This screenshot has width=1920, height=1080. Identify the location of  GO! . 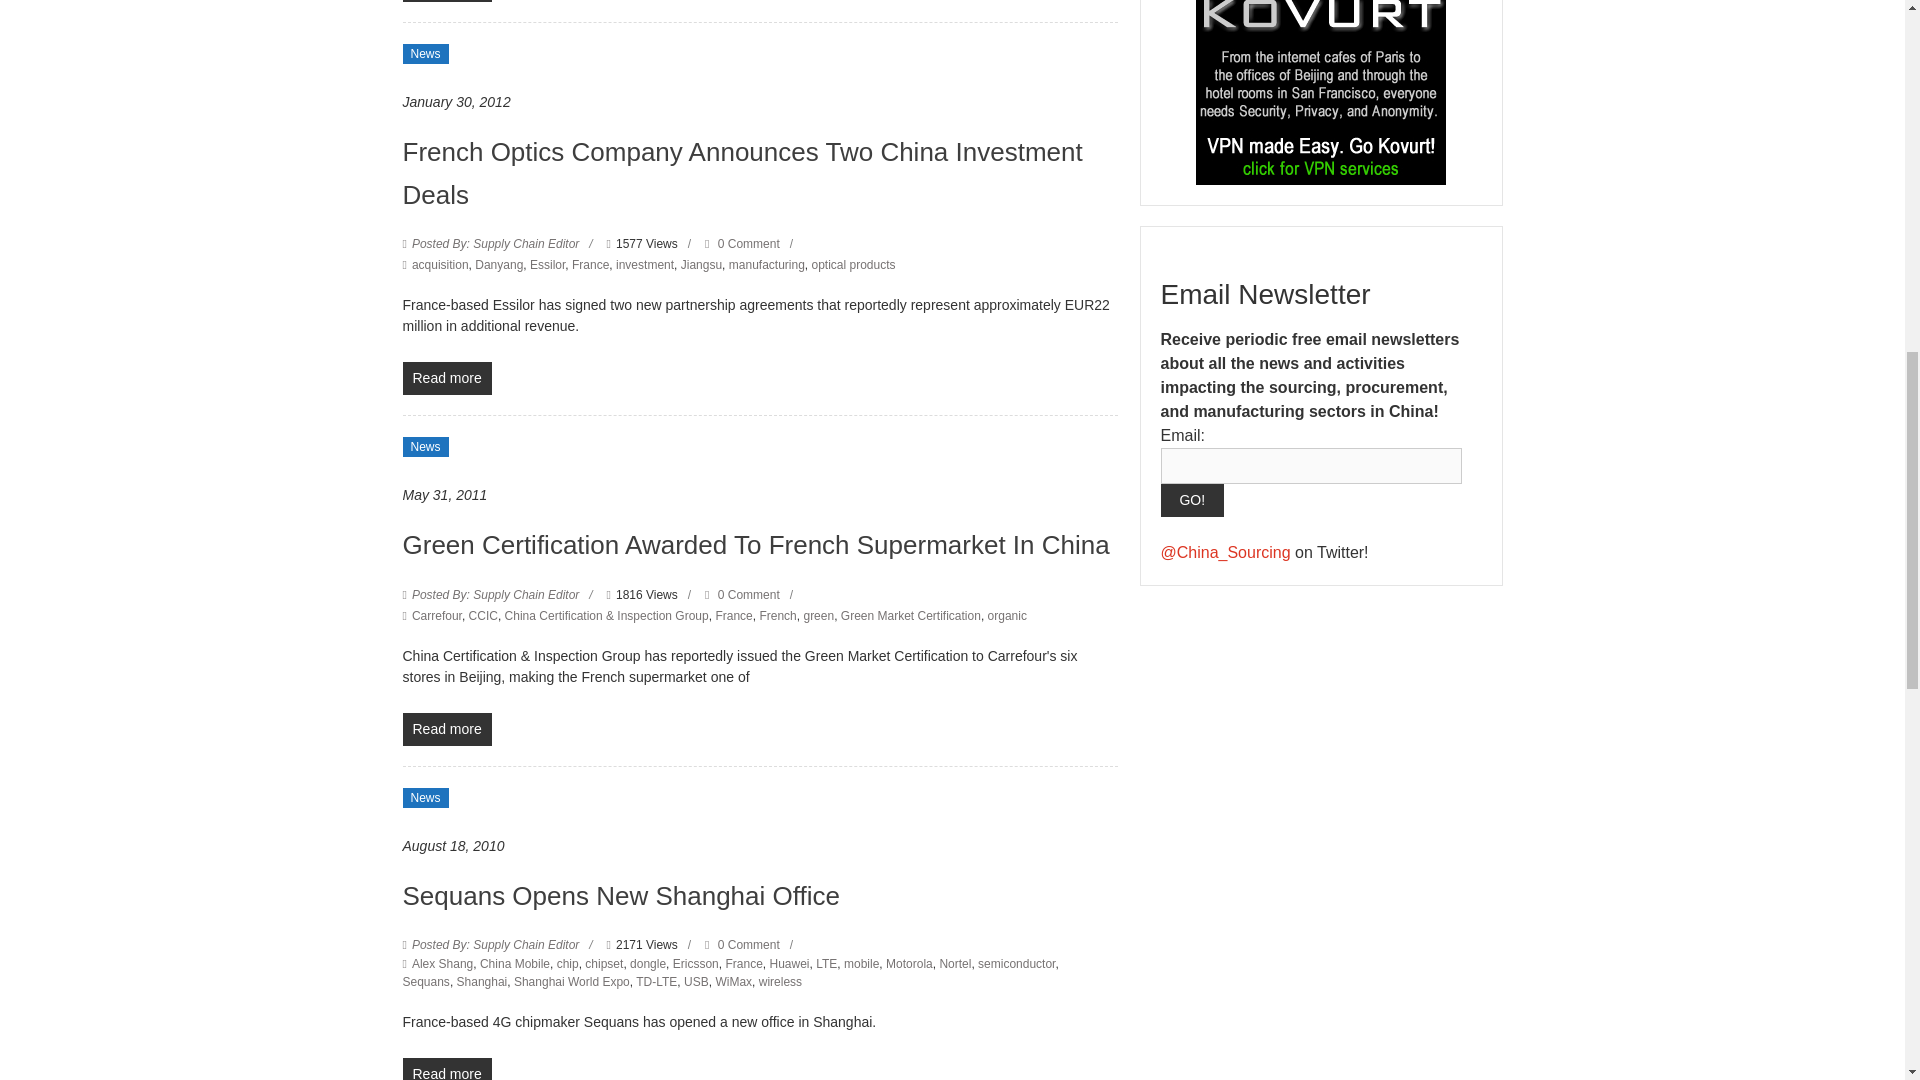
(1191, 500).